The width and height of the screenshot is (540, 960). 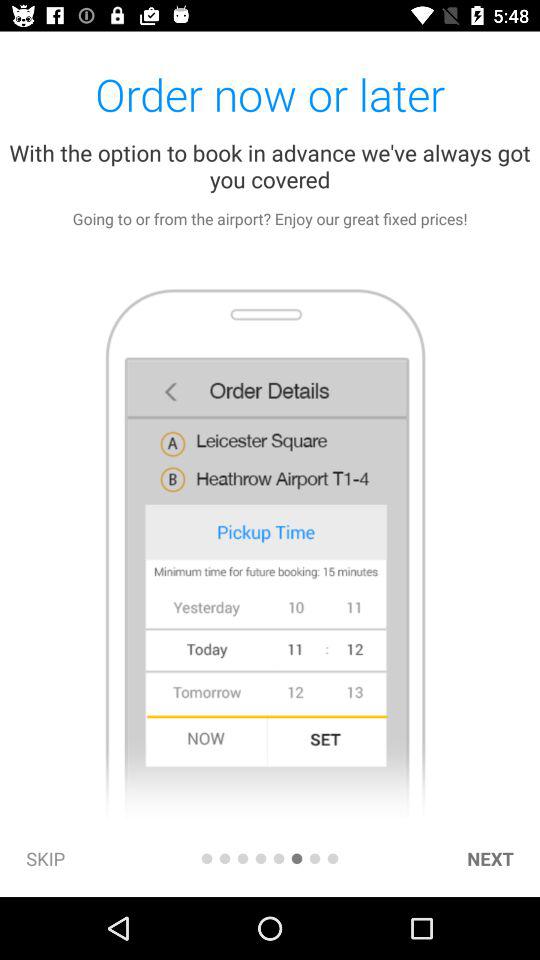 I want to click on tap item at the bottom right corner, so click(x=490, y=858).